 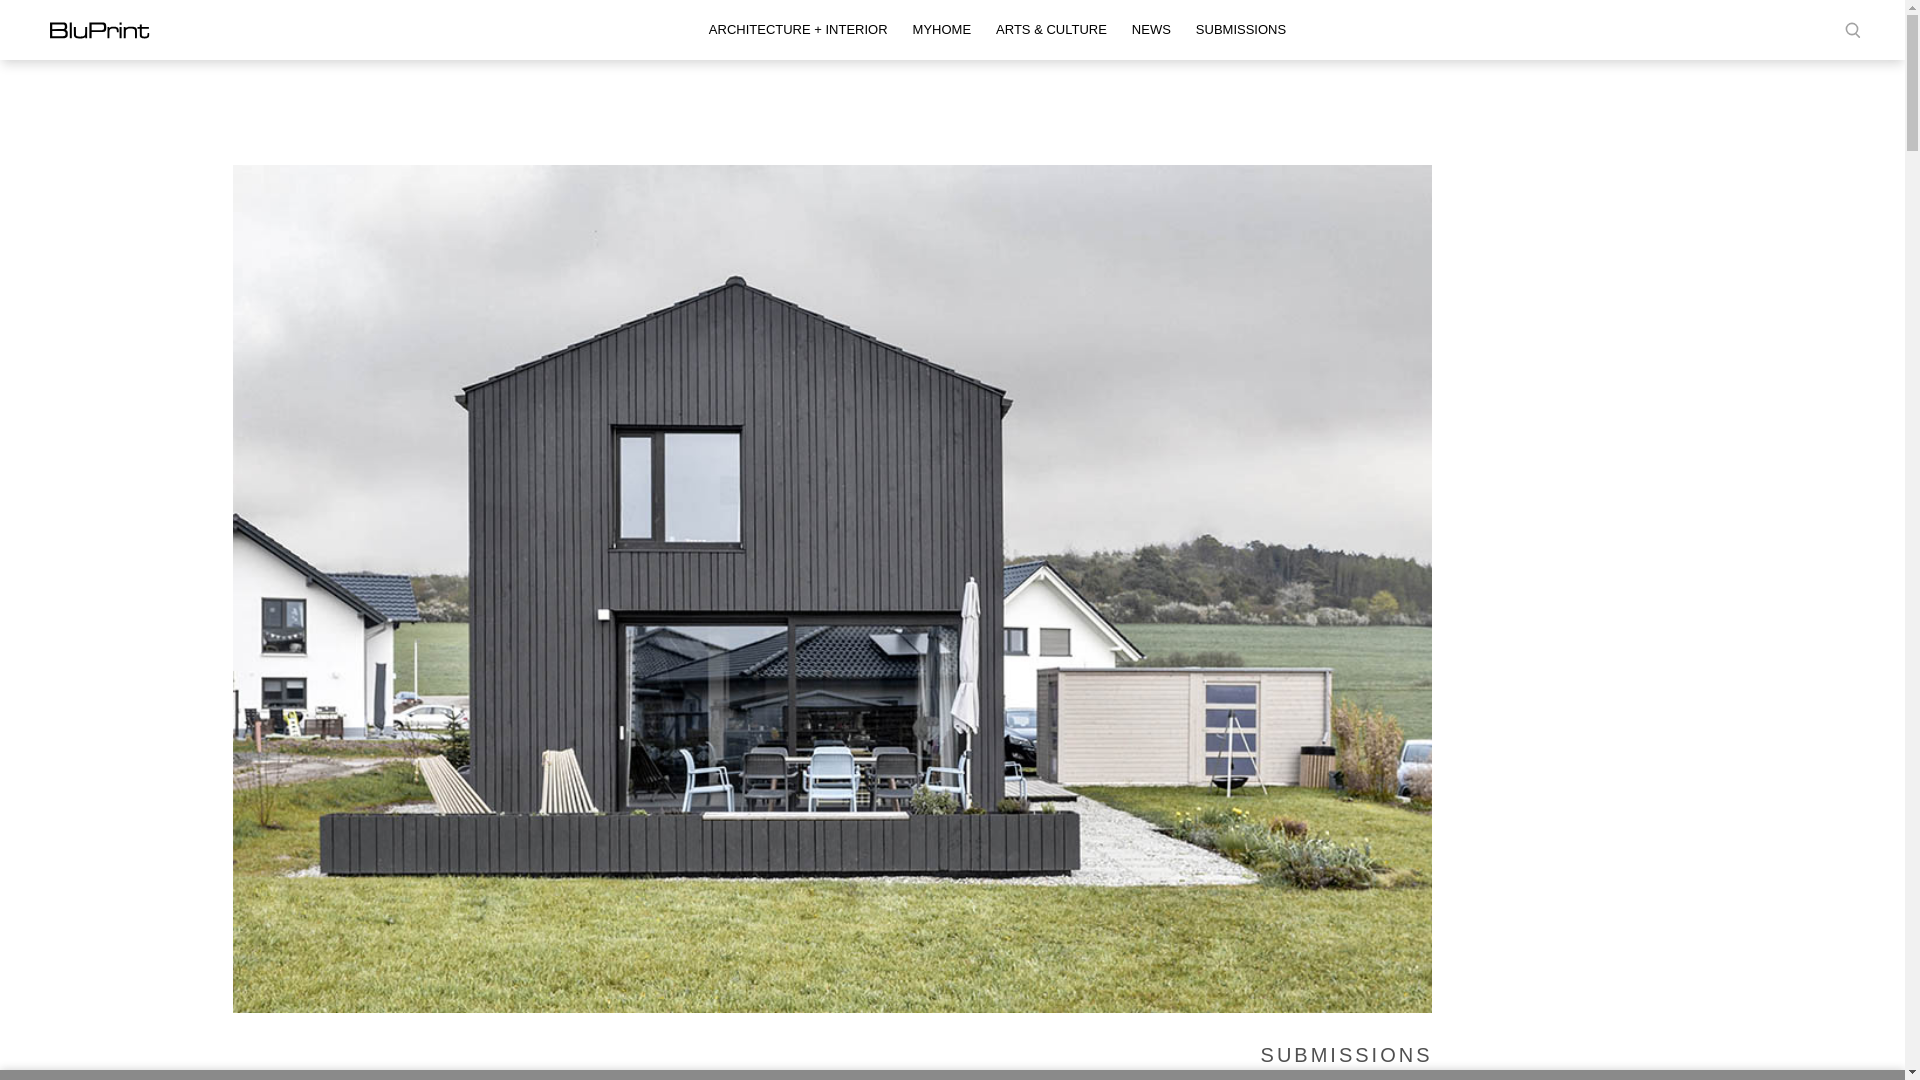 What do you see at coordinates (1346, 1054) in the screenshot?
I see `SUBMISSIONS` at bounding box center [1346, 1054].